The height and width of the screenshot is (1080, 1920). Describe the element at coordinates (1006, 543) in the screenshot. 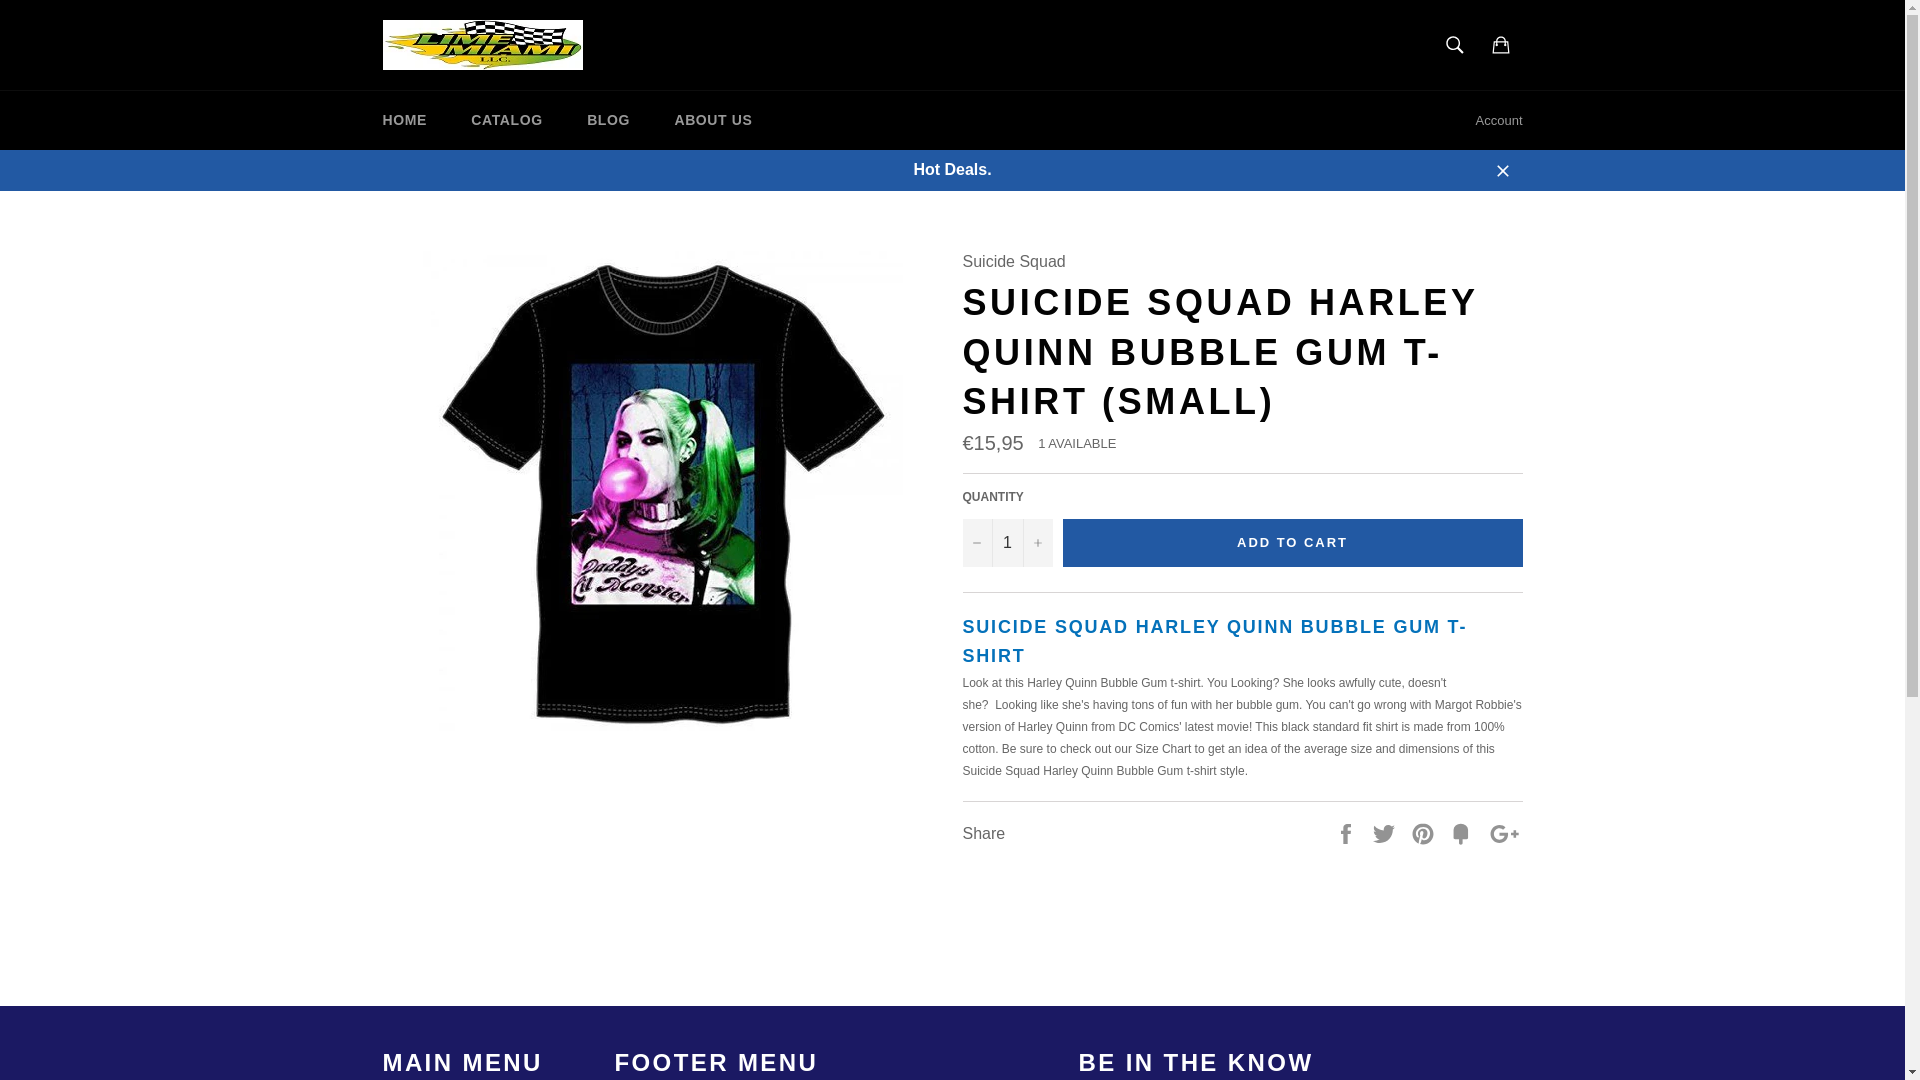

I see `1` at that location.